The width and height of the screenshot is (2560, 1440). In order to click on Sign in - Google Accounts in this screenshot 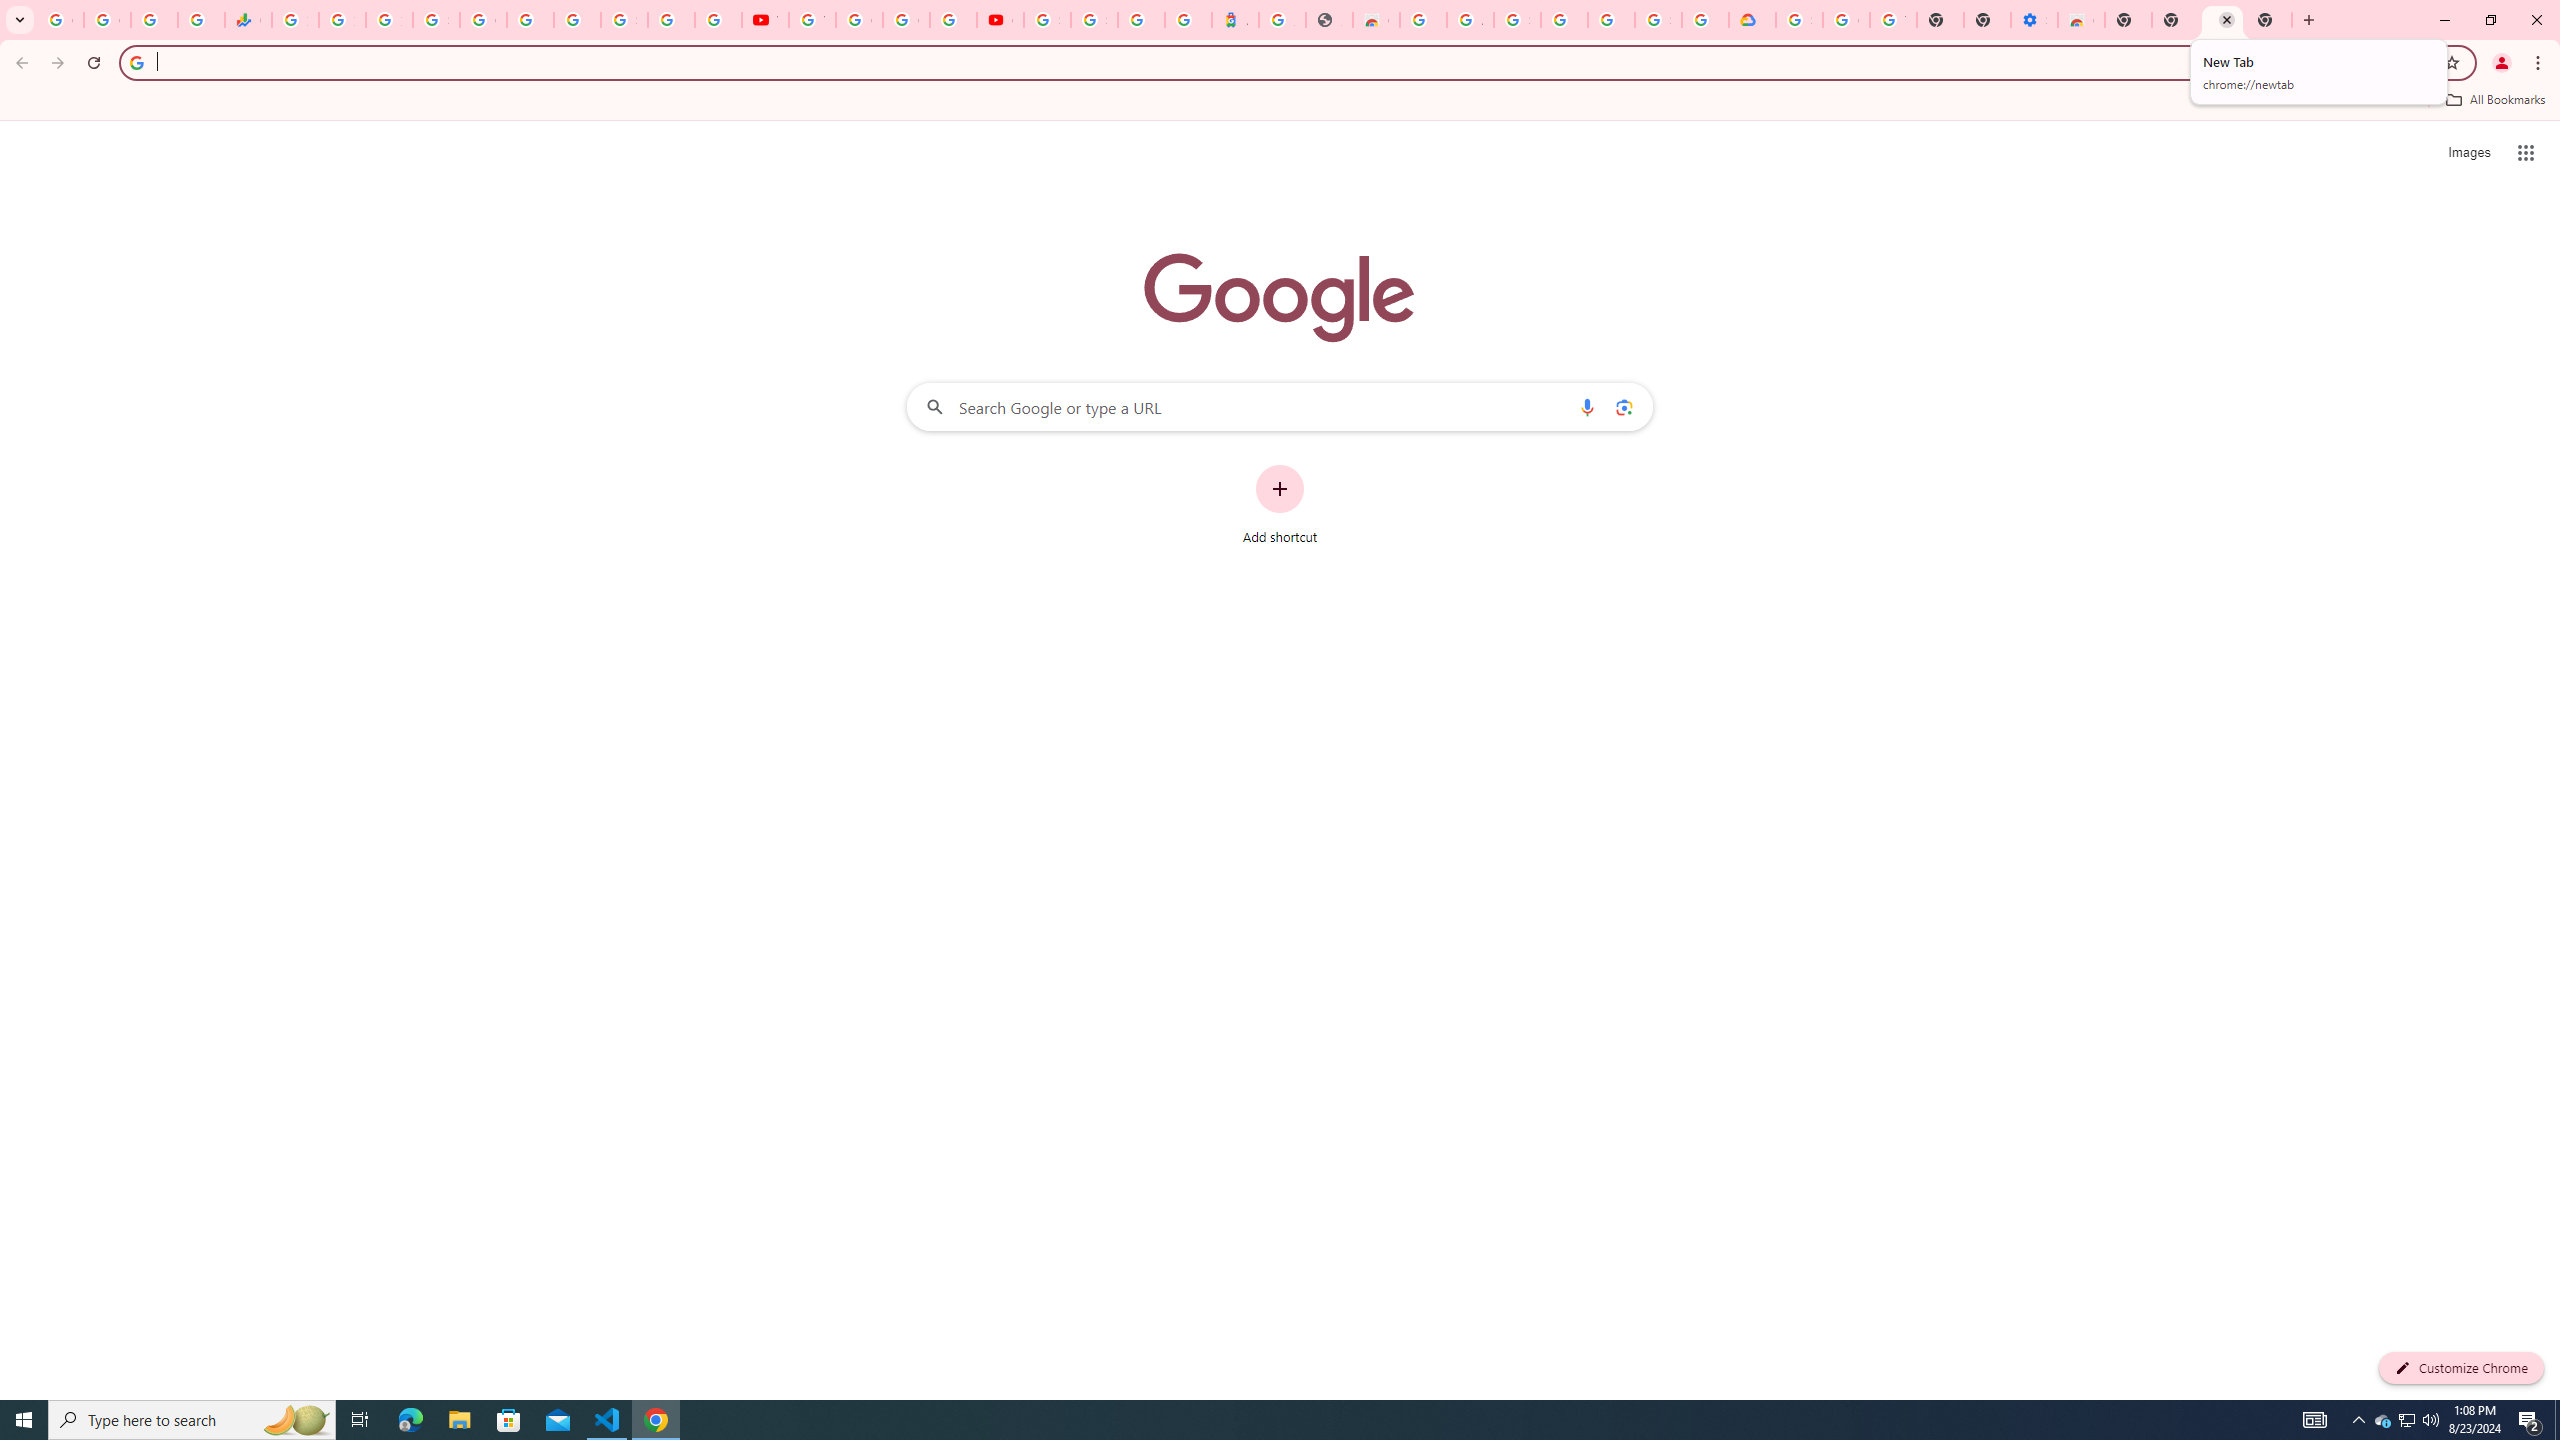, I will do `click(1046, 20)`.